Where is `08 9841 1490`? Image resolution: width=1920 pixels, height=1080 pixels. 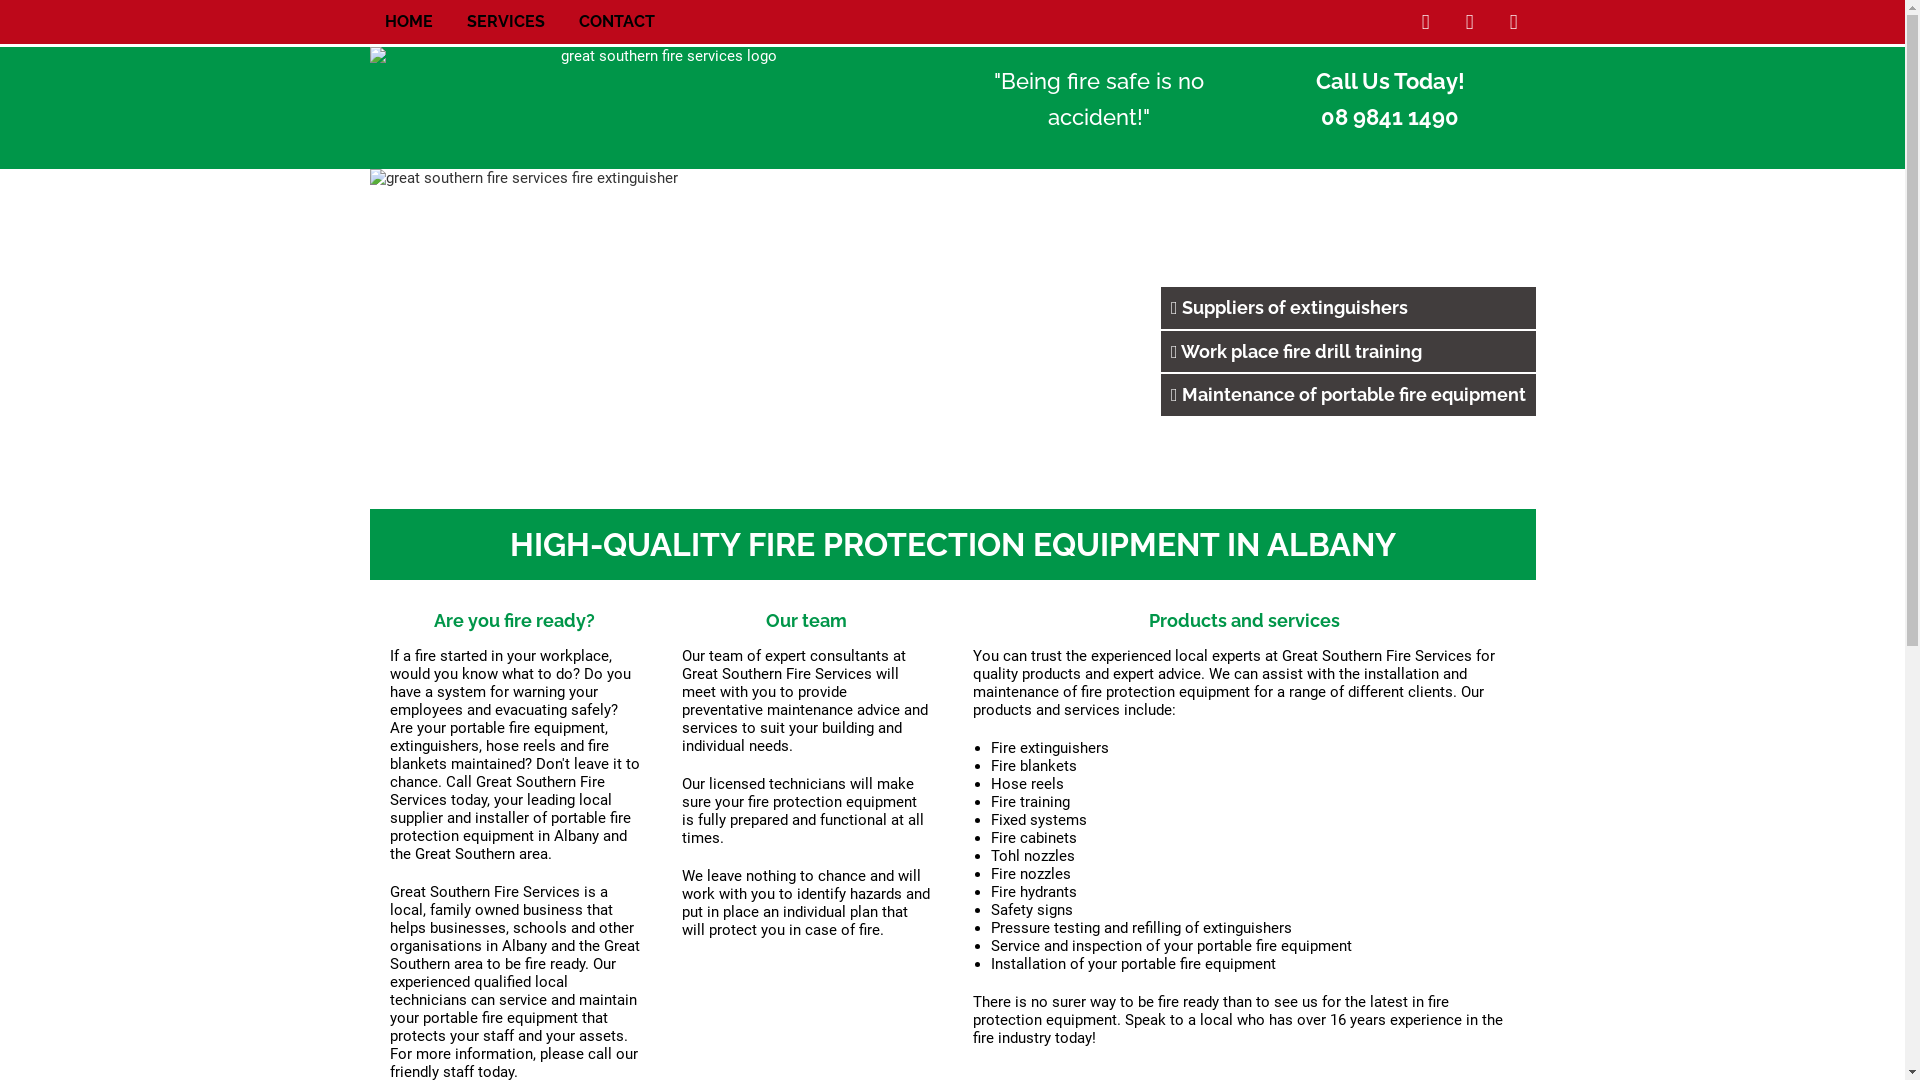
08 9841 1490 is located at coordinates (1390, 118).